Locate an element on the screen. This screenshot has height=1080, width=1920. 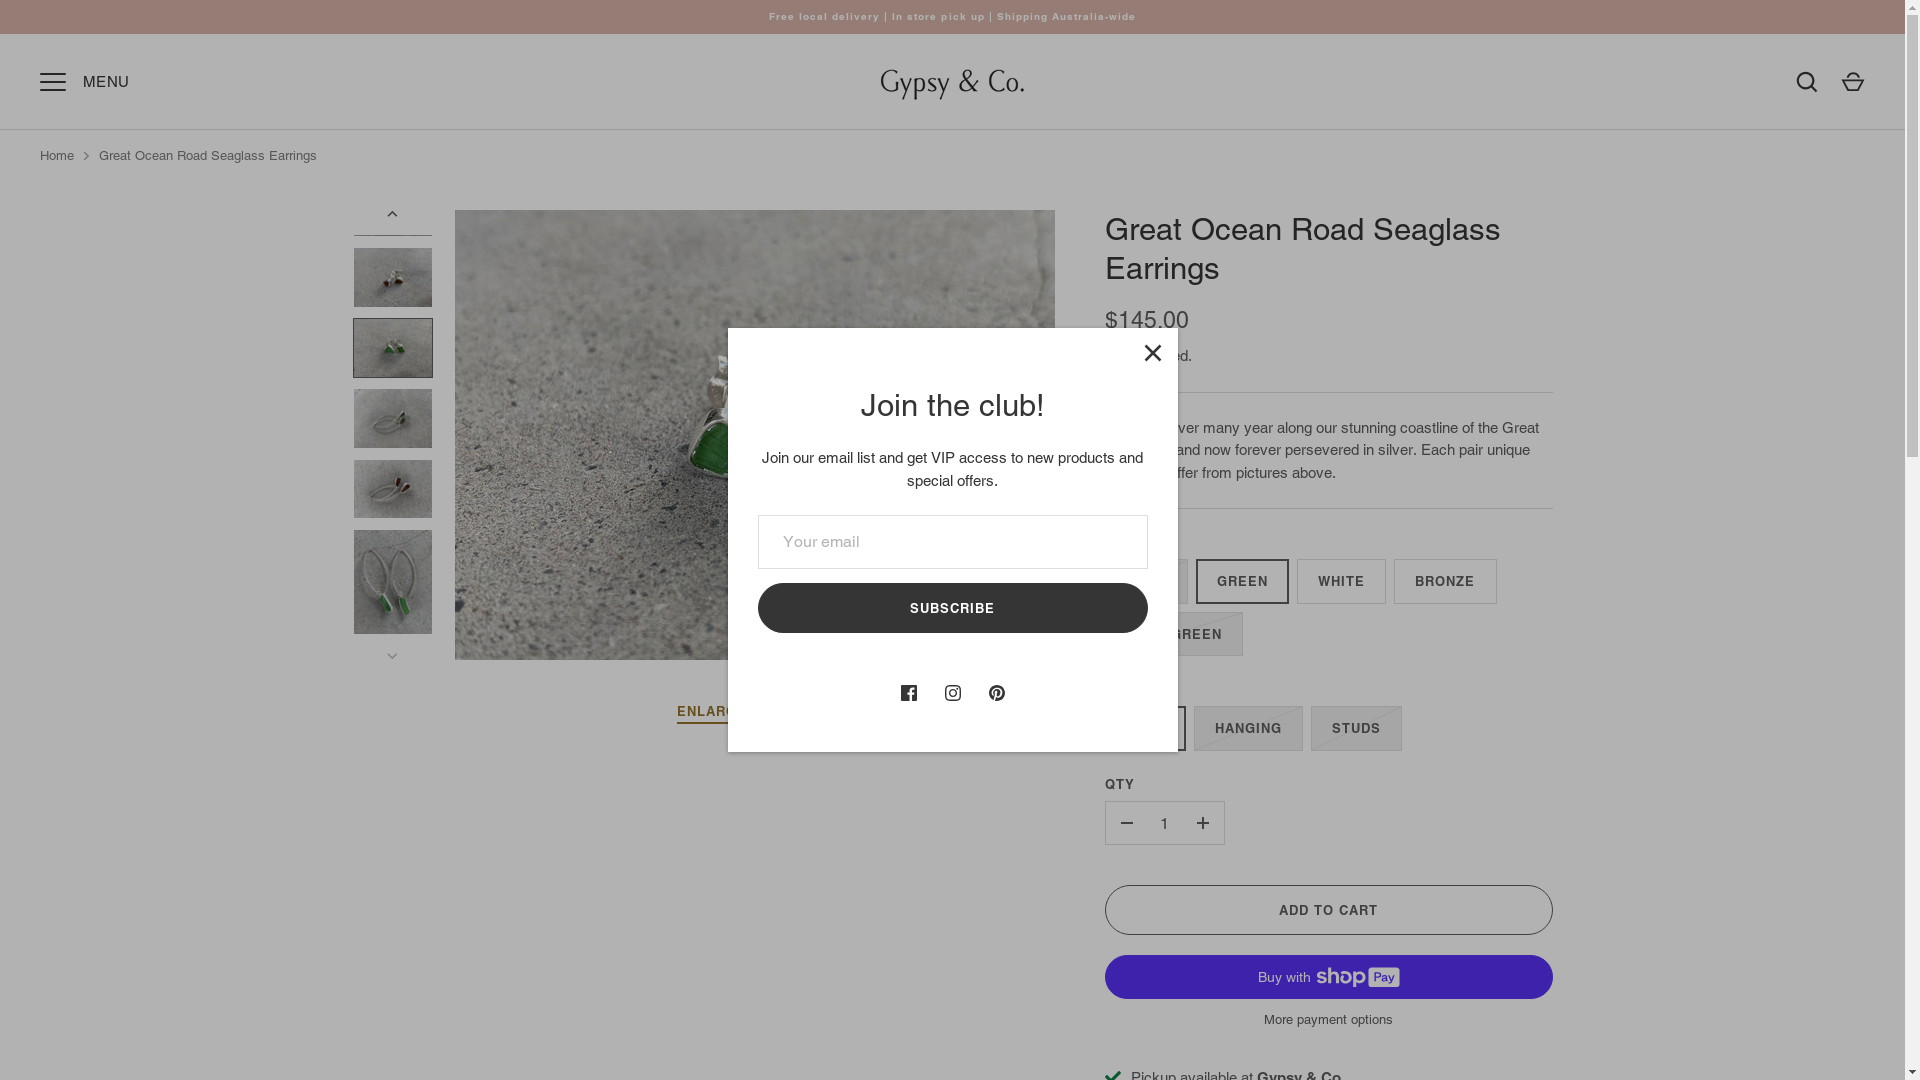
ADD TO CART is located at coordinates (1328, 910).